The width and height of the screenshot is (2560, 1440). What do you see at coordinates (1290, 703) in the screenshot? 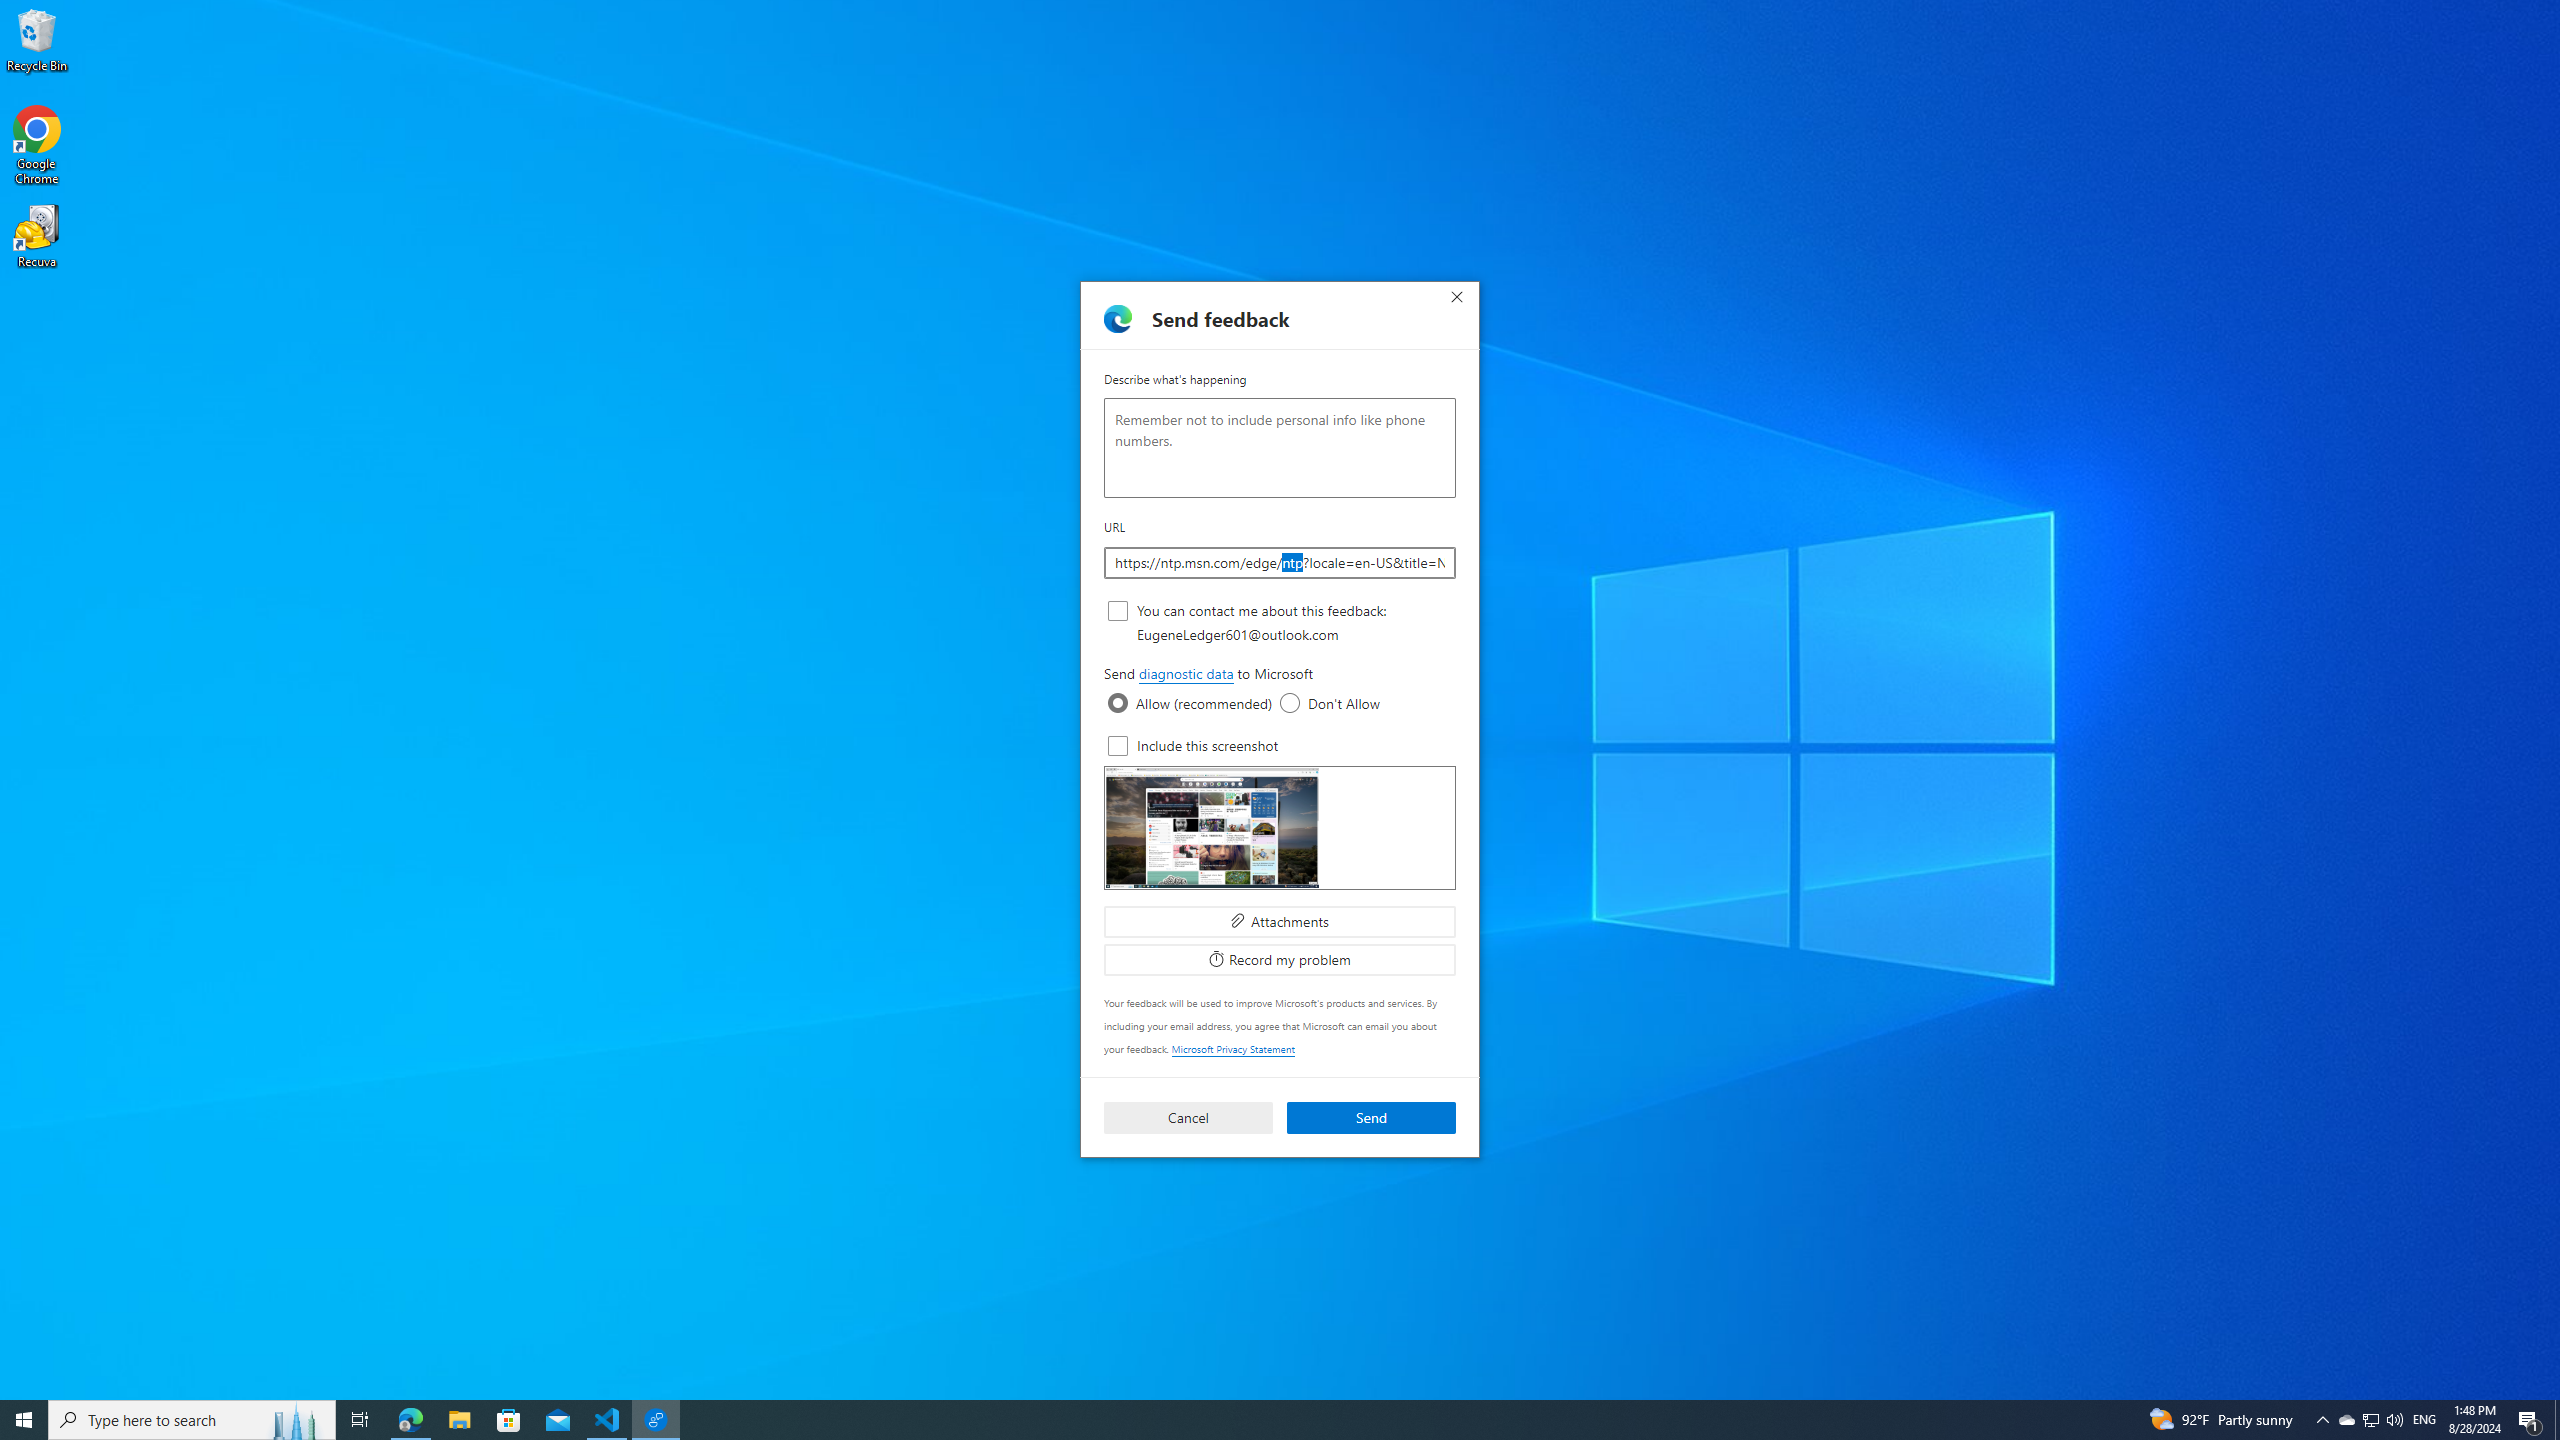
I see `diagnostic data` at bounding box center [1290, 703].